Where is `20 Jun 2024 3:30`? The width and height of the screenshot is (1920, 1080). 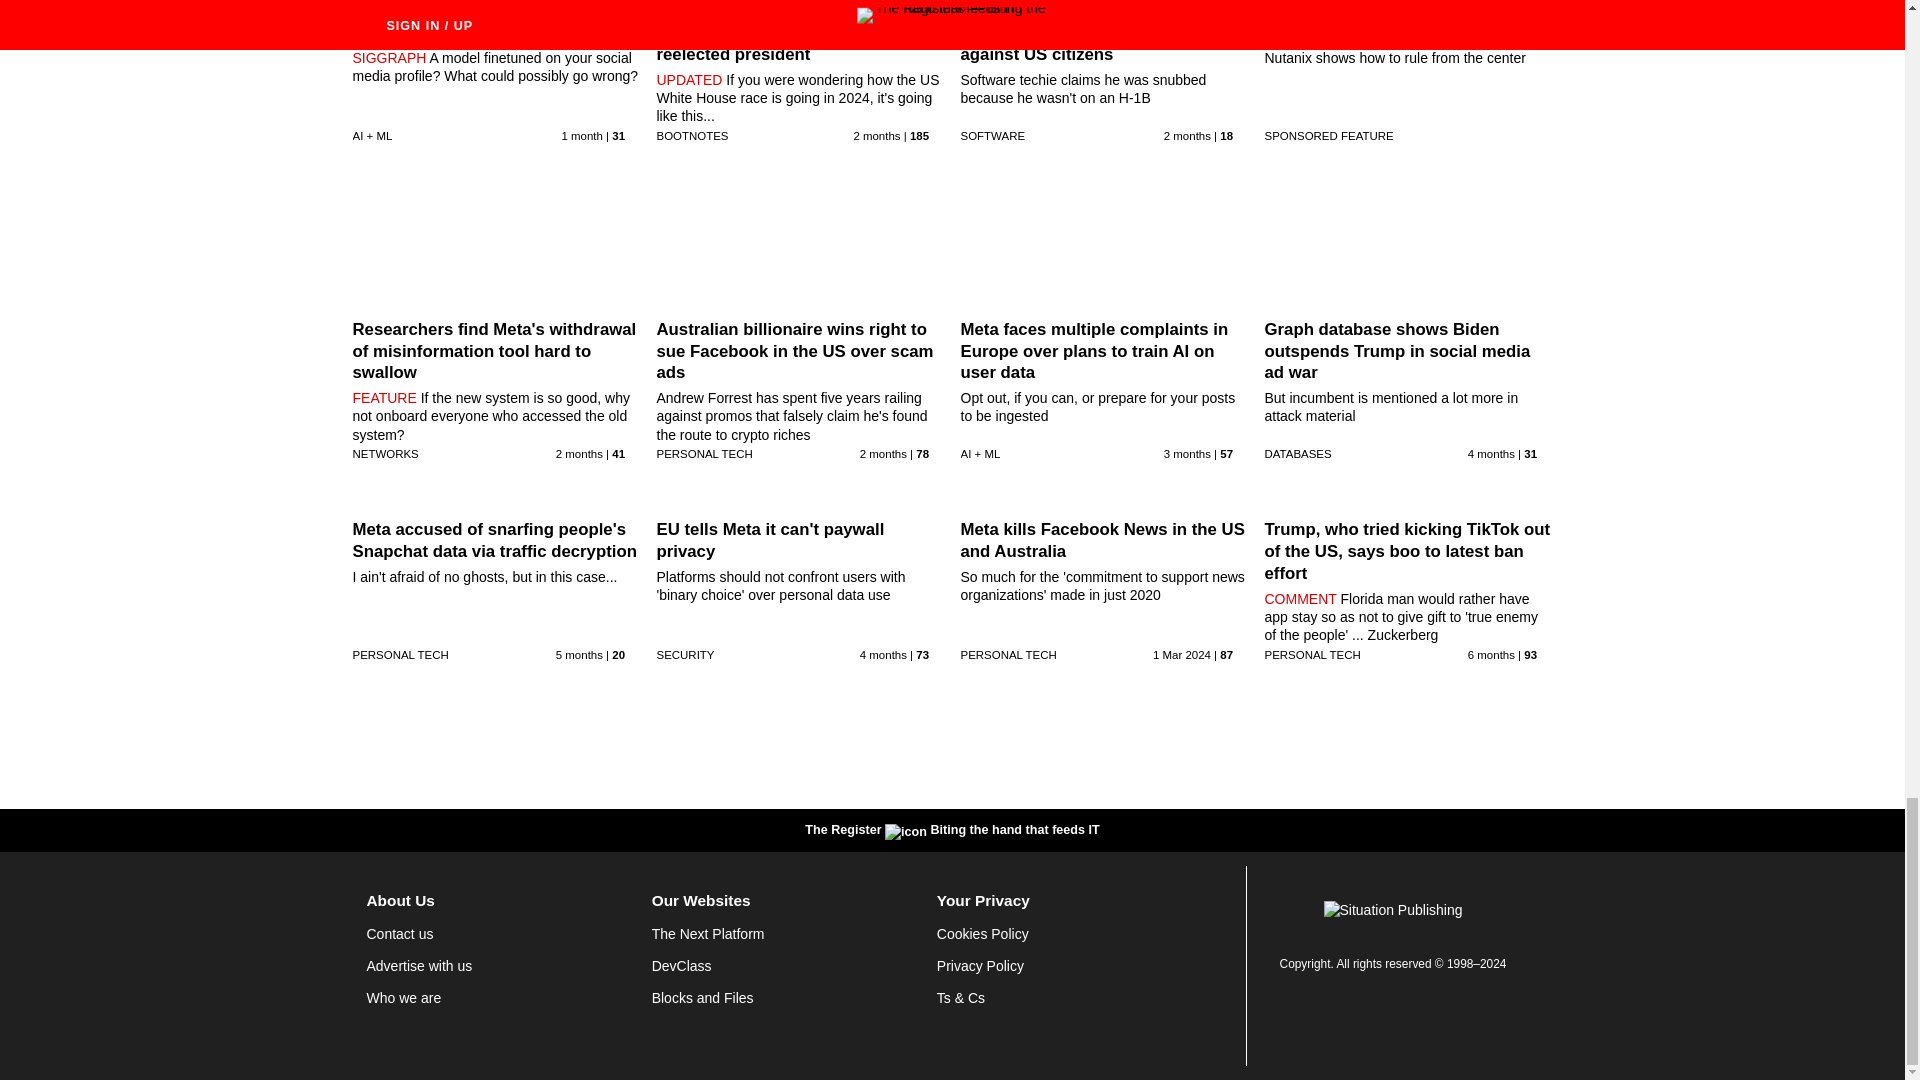
20 Jun 2024 3:30 is located at coordinates (883, 454).